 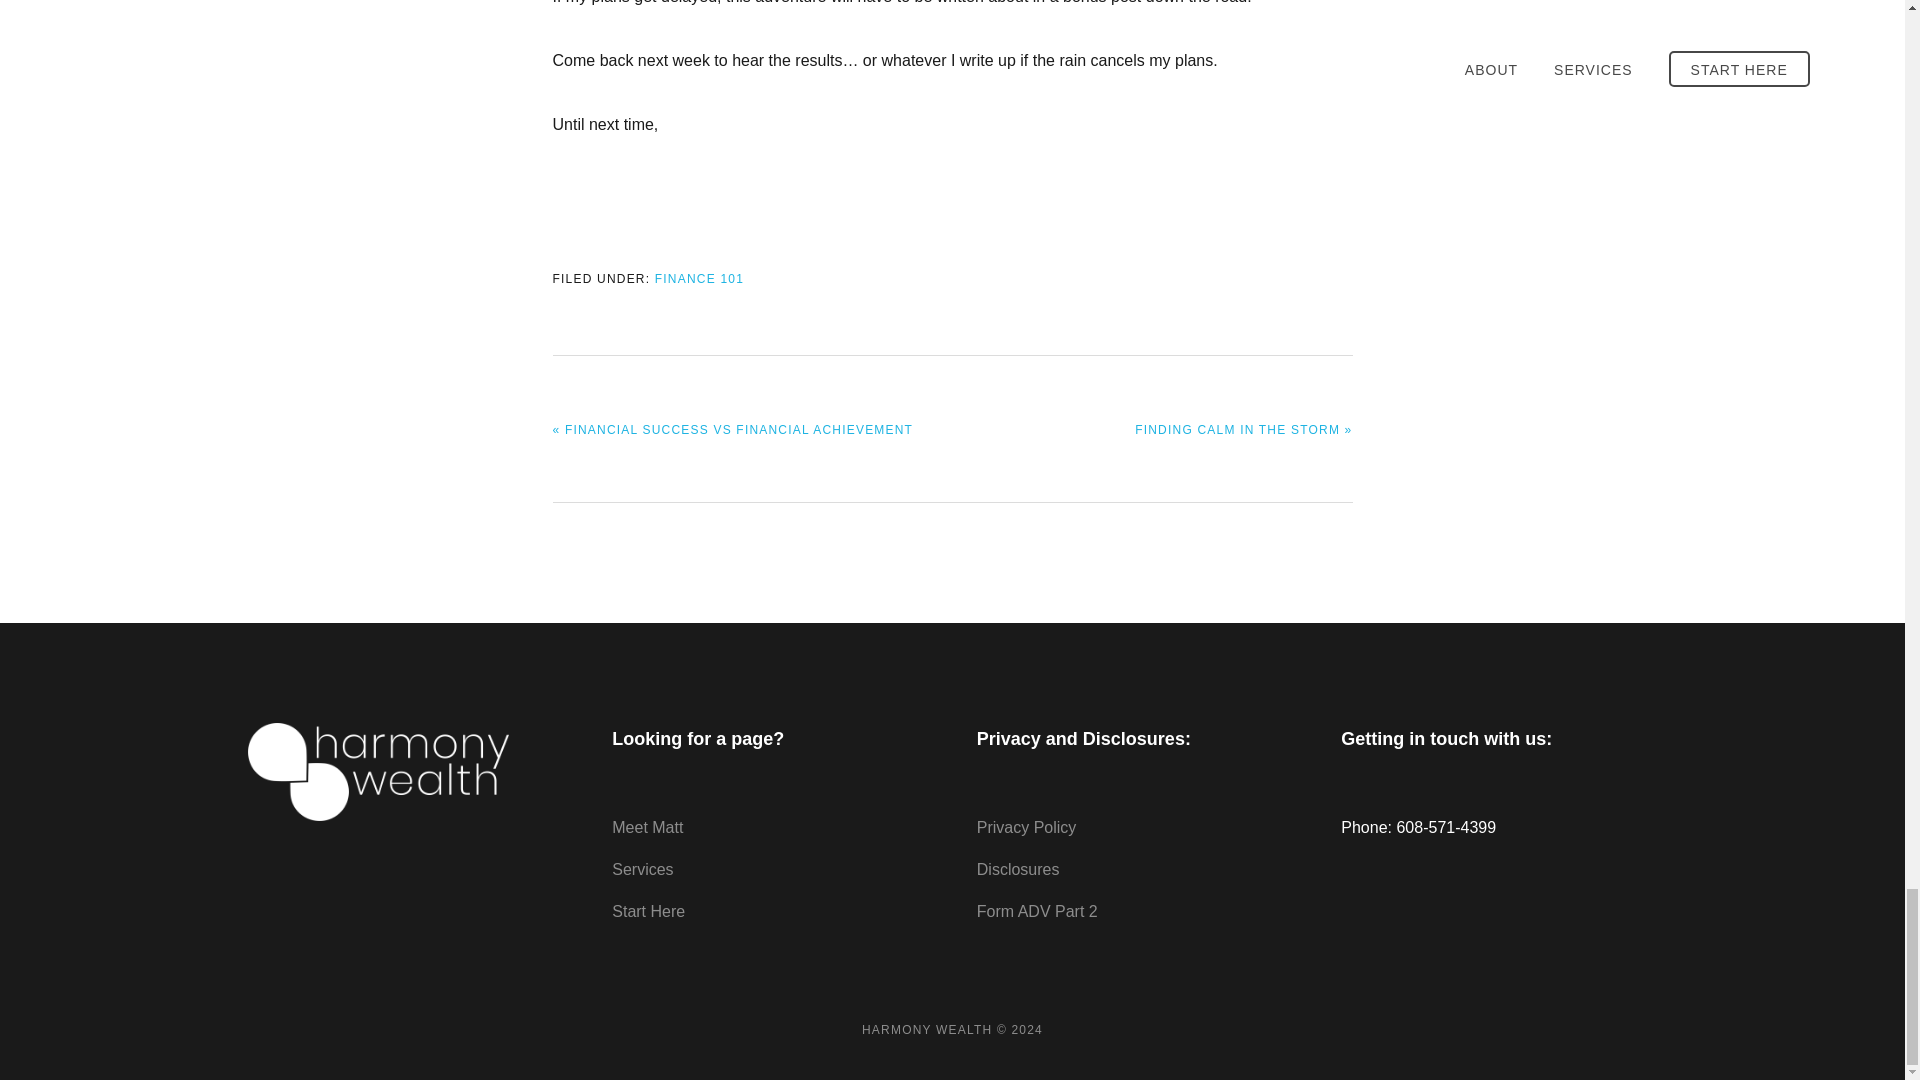 What do you see at coordinates (1038, 911) in the screenshot?
I see `Form ADV Part 2` at bounding box center [1038, 911].